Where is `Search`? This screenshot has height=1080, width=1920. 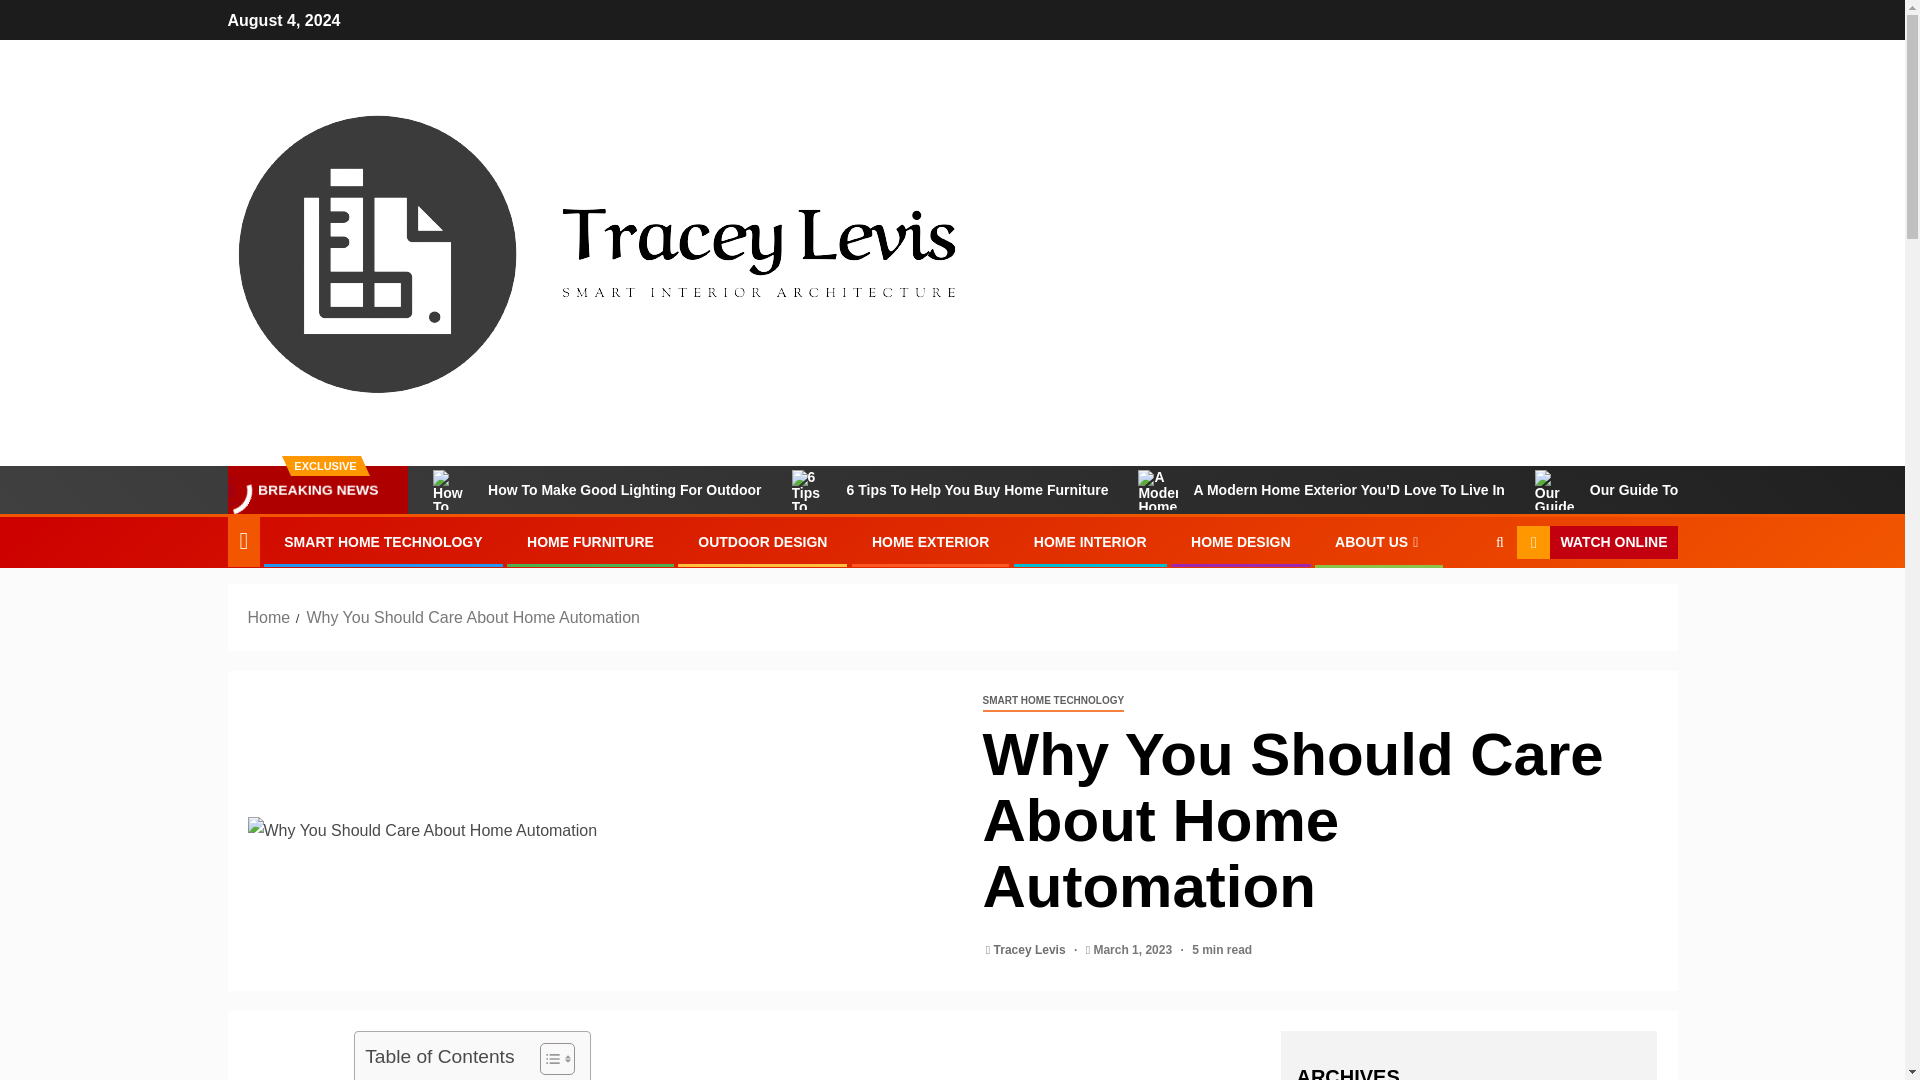 Search is located at coordinates (1460, 604).